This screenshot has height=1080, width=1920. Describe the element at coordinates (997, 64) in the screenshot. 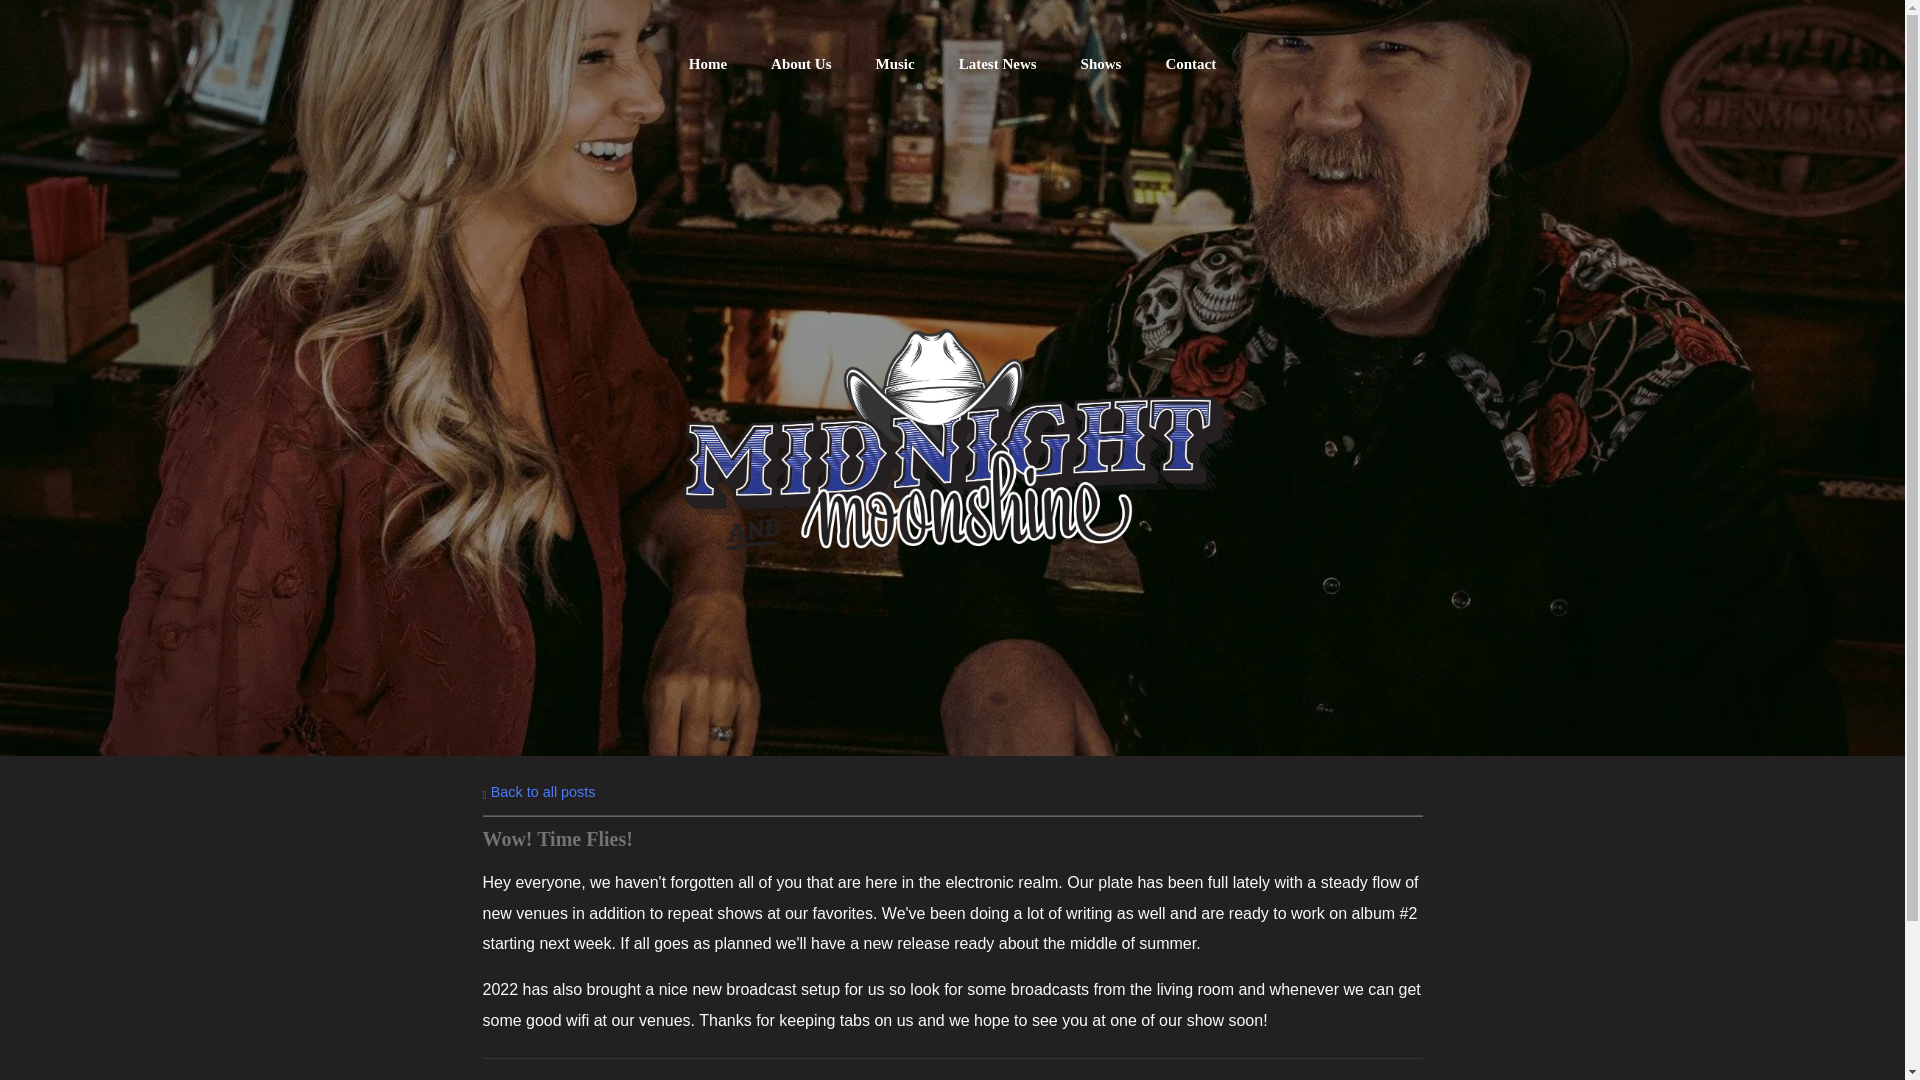

I see `Latest News` at that location.